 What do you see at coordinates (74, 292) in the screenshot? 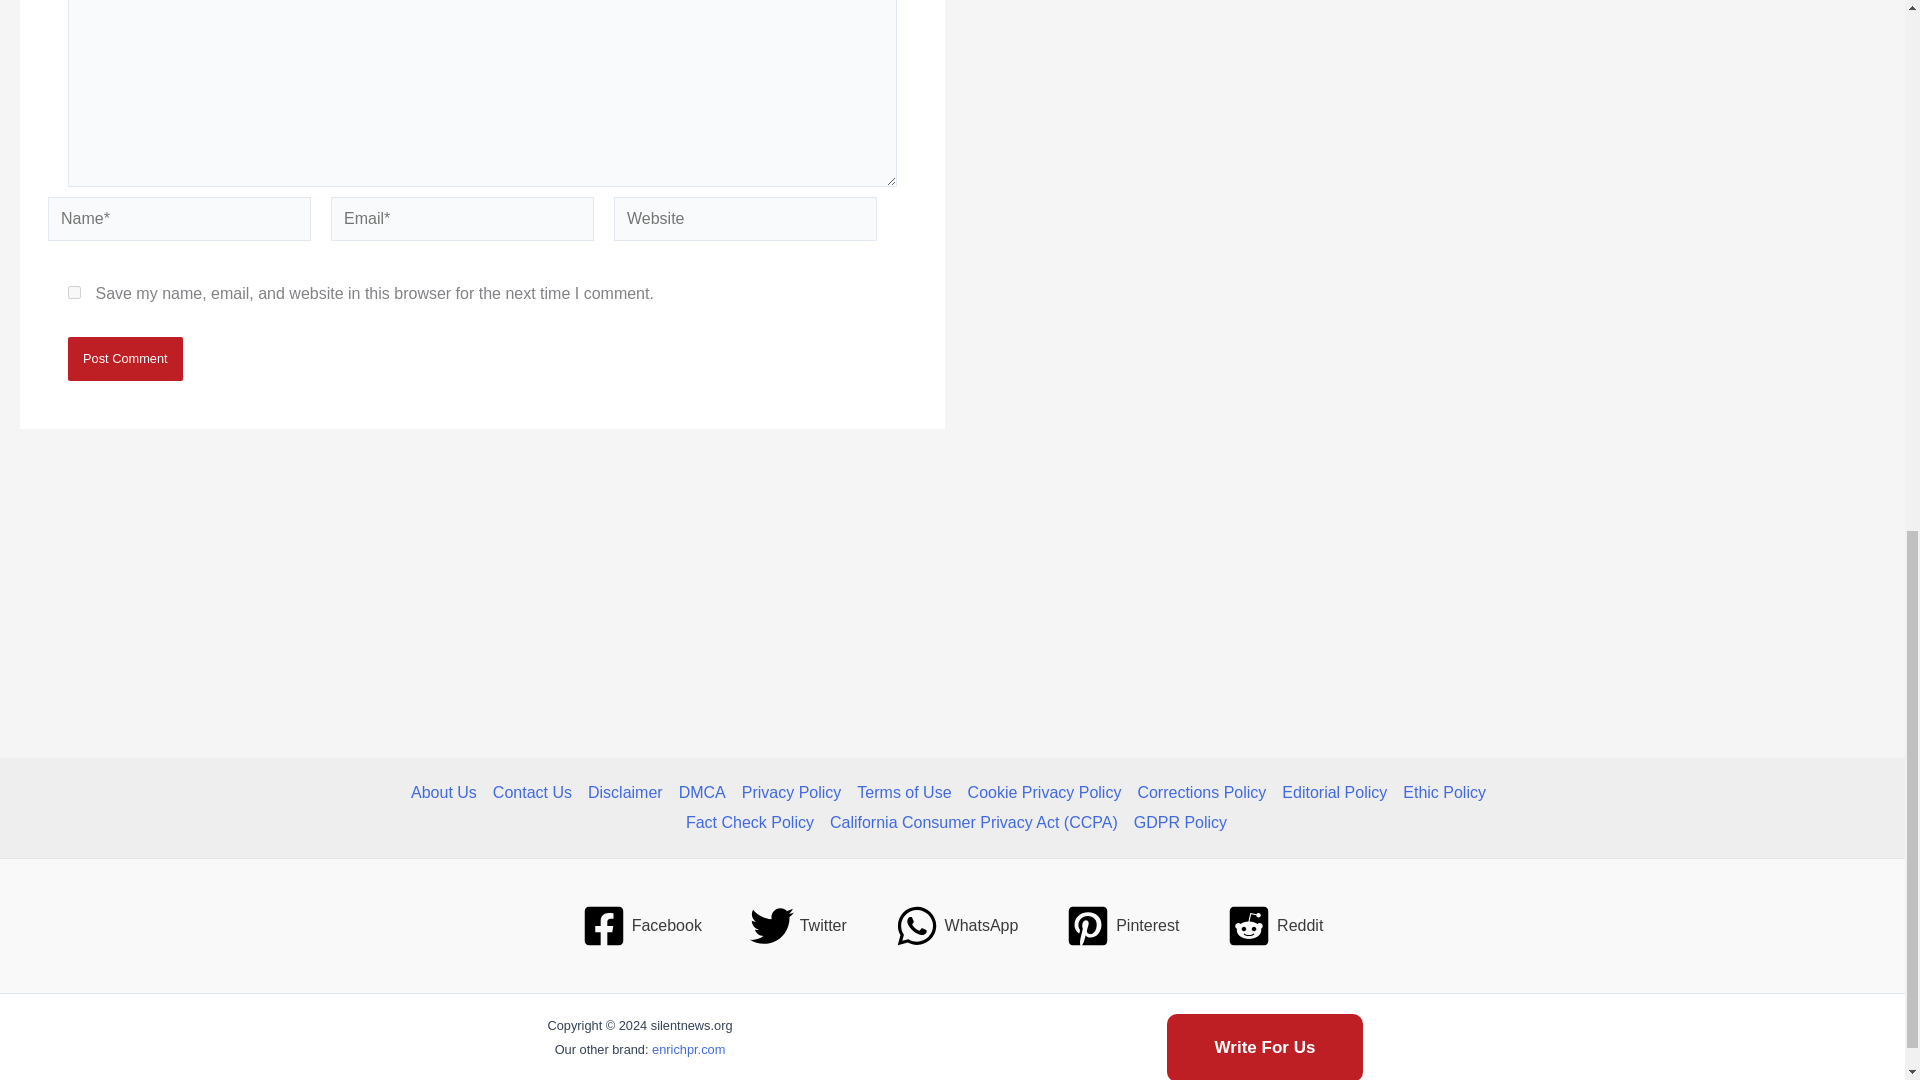
I see `yes` at bounding box center [74, 292].